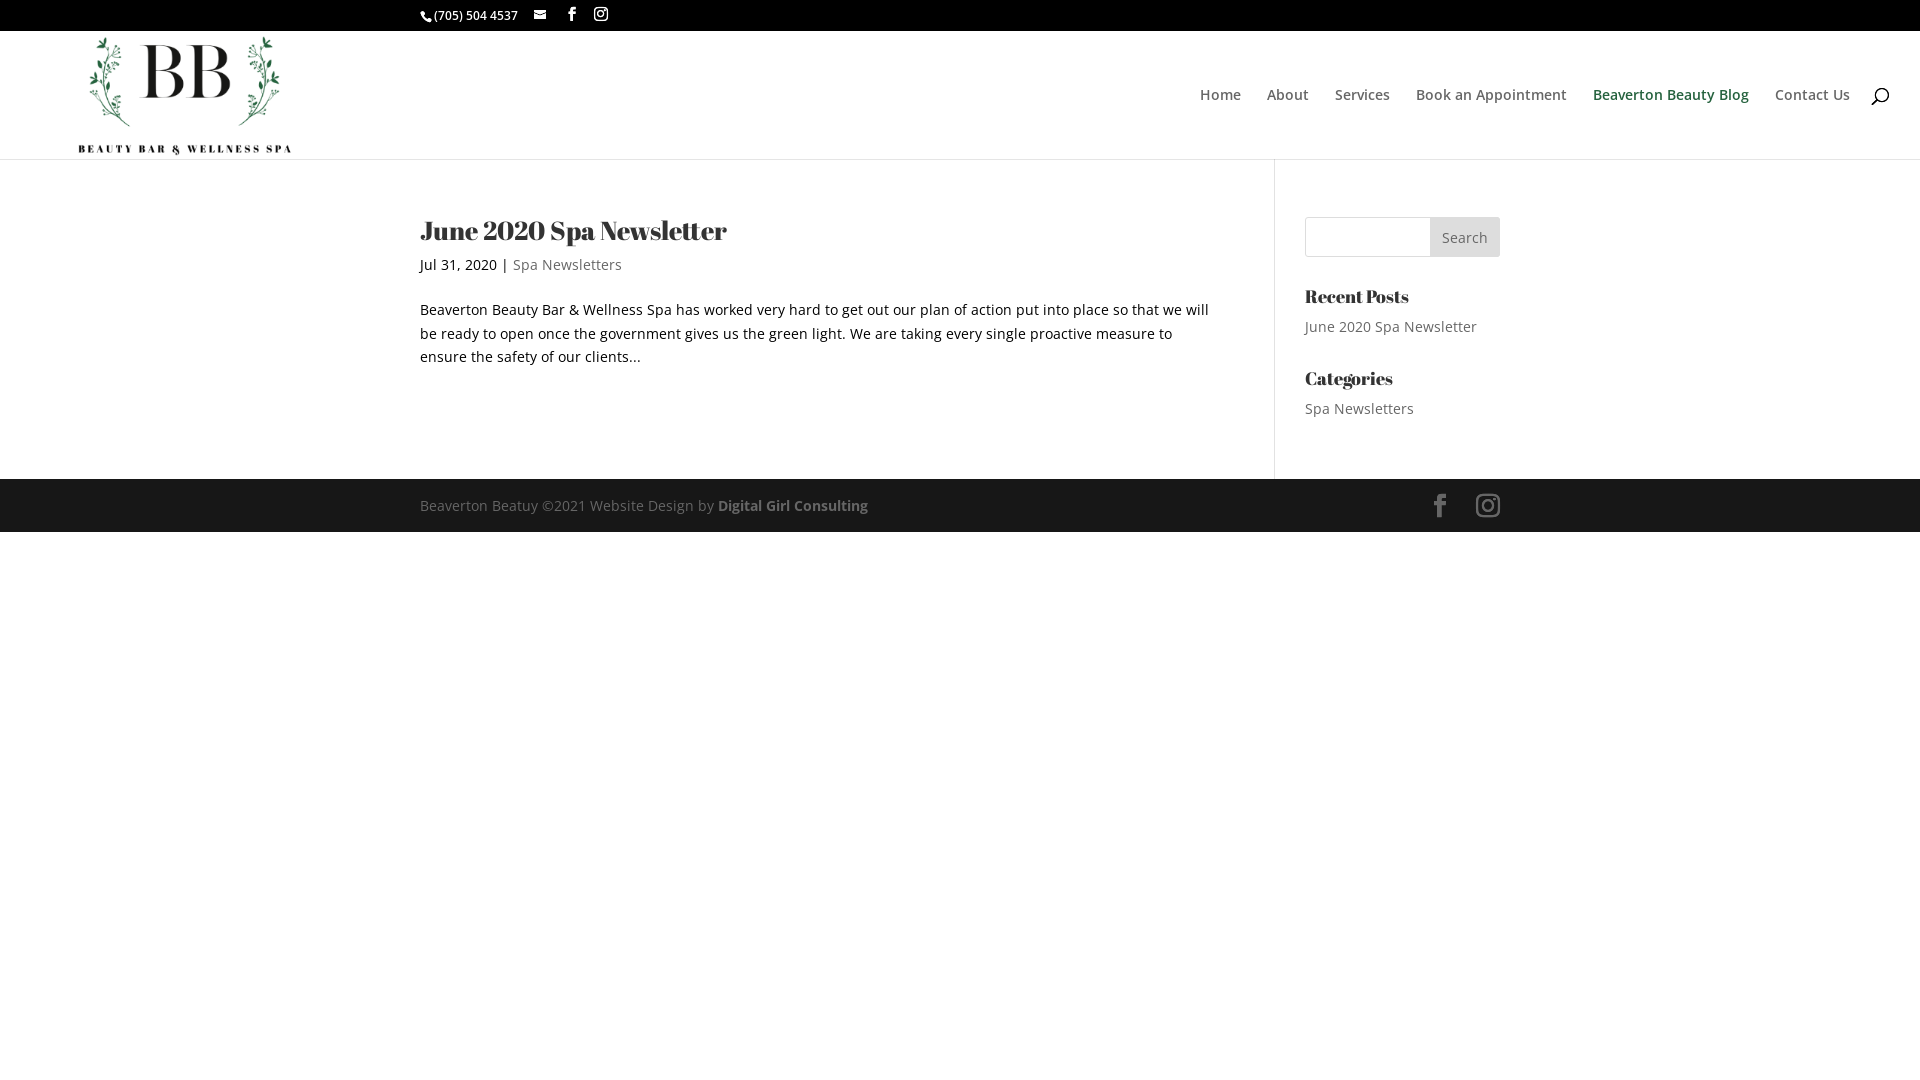 This screenshot has width=1920, height=1080. Describe the element at coordinates (1812, 124) in the screenshot. I see `Contact Us` at that location.